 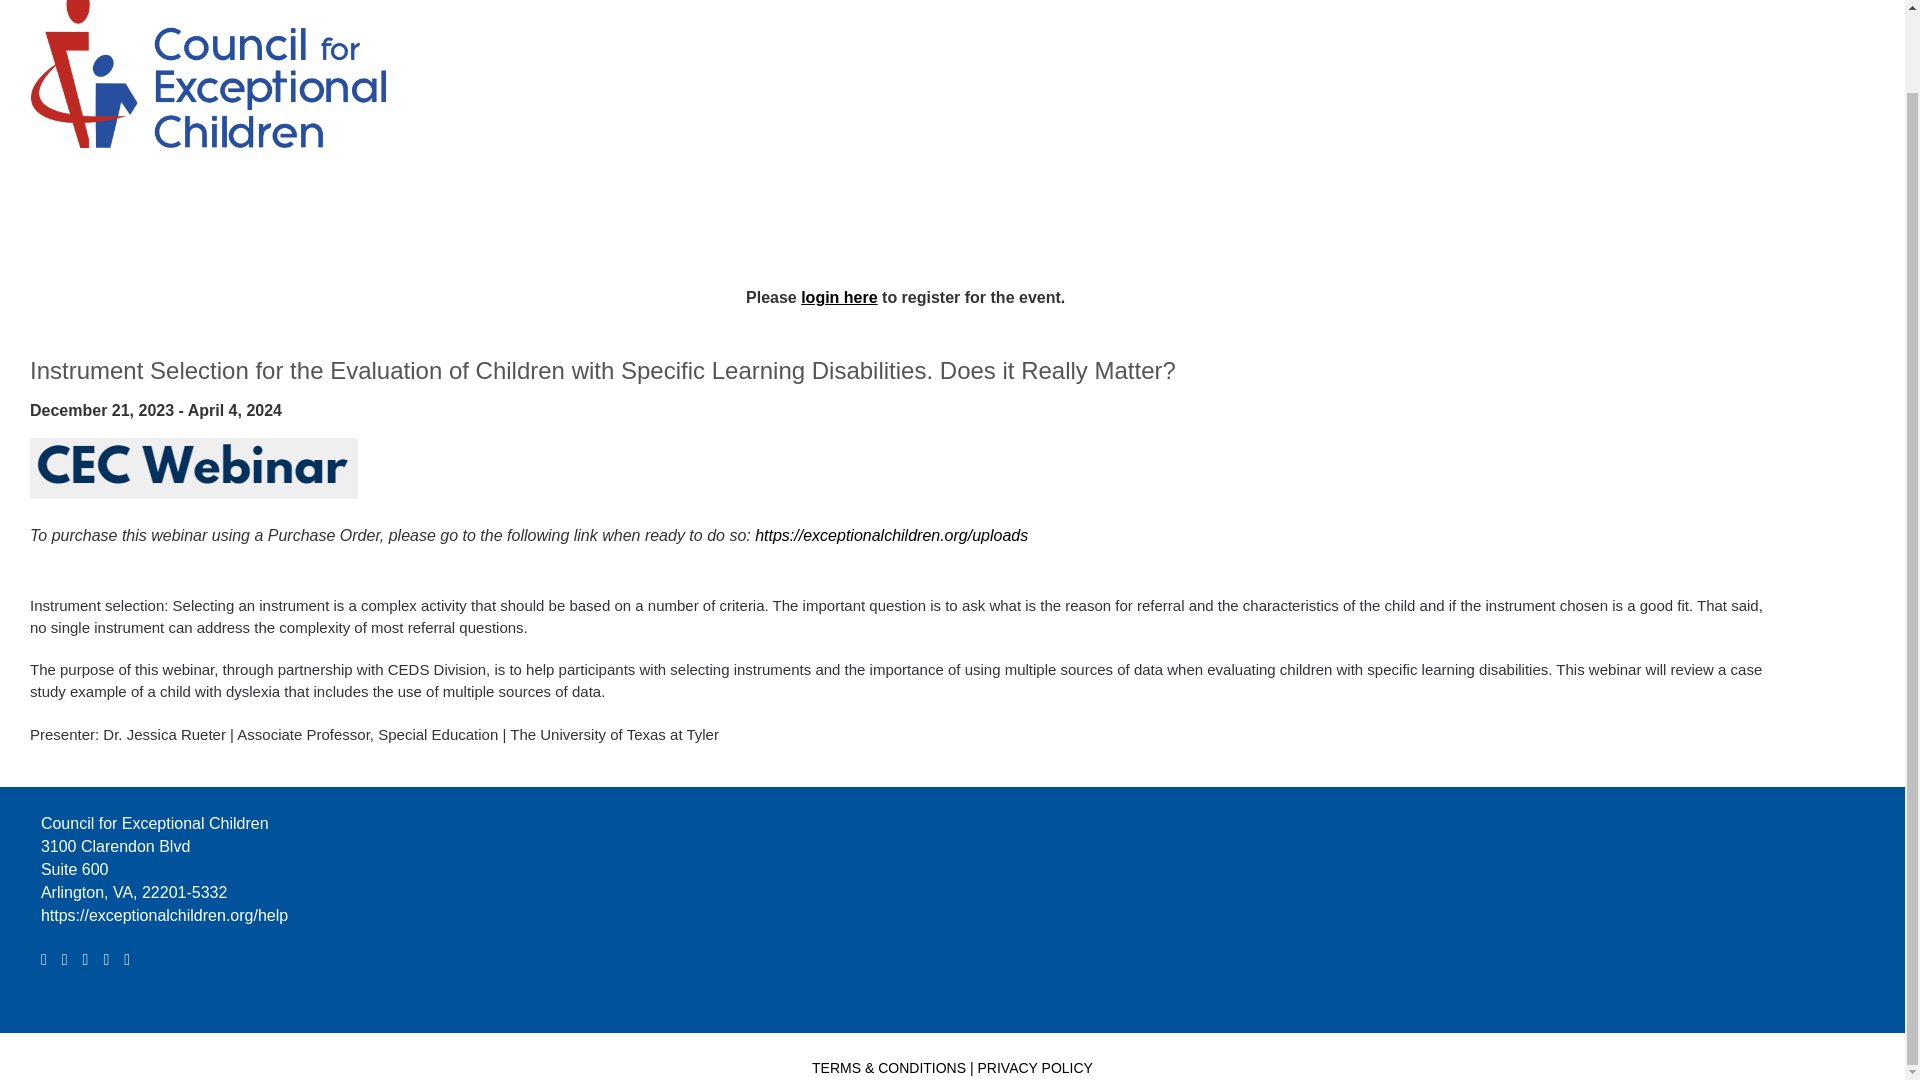 What do you see at coordinates (200, 66) in the screenshot?
I see `Council for Exceptional Children` at bounding box center [200, 66].